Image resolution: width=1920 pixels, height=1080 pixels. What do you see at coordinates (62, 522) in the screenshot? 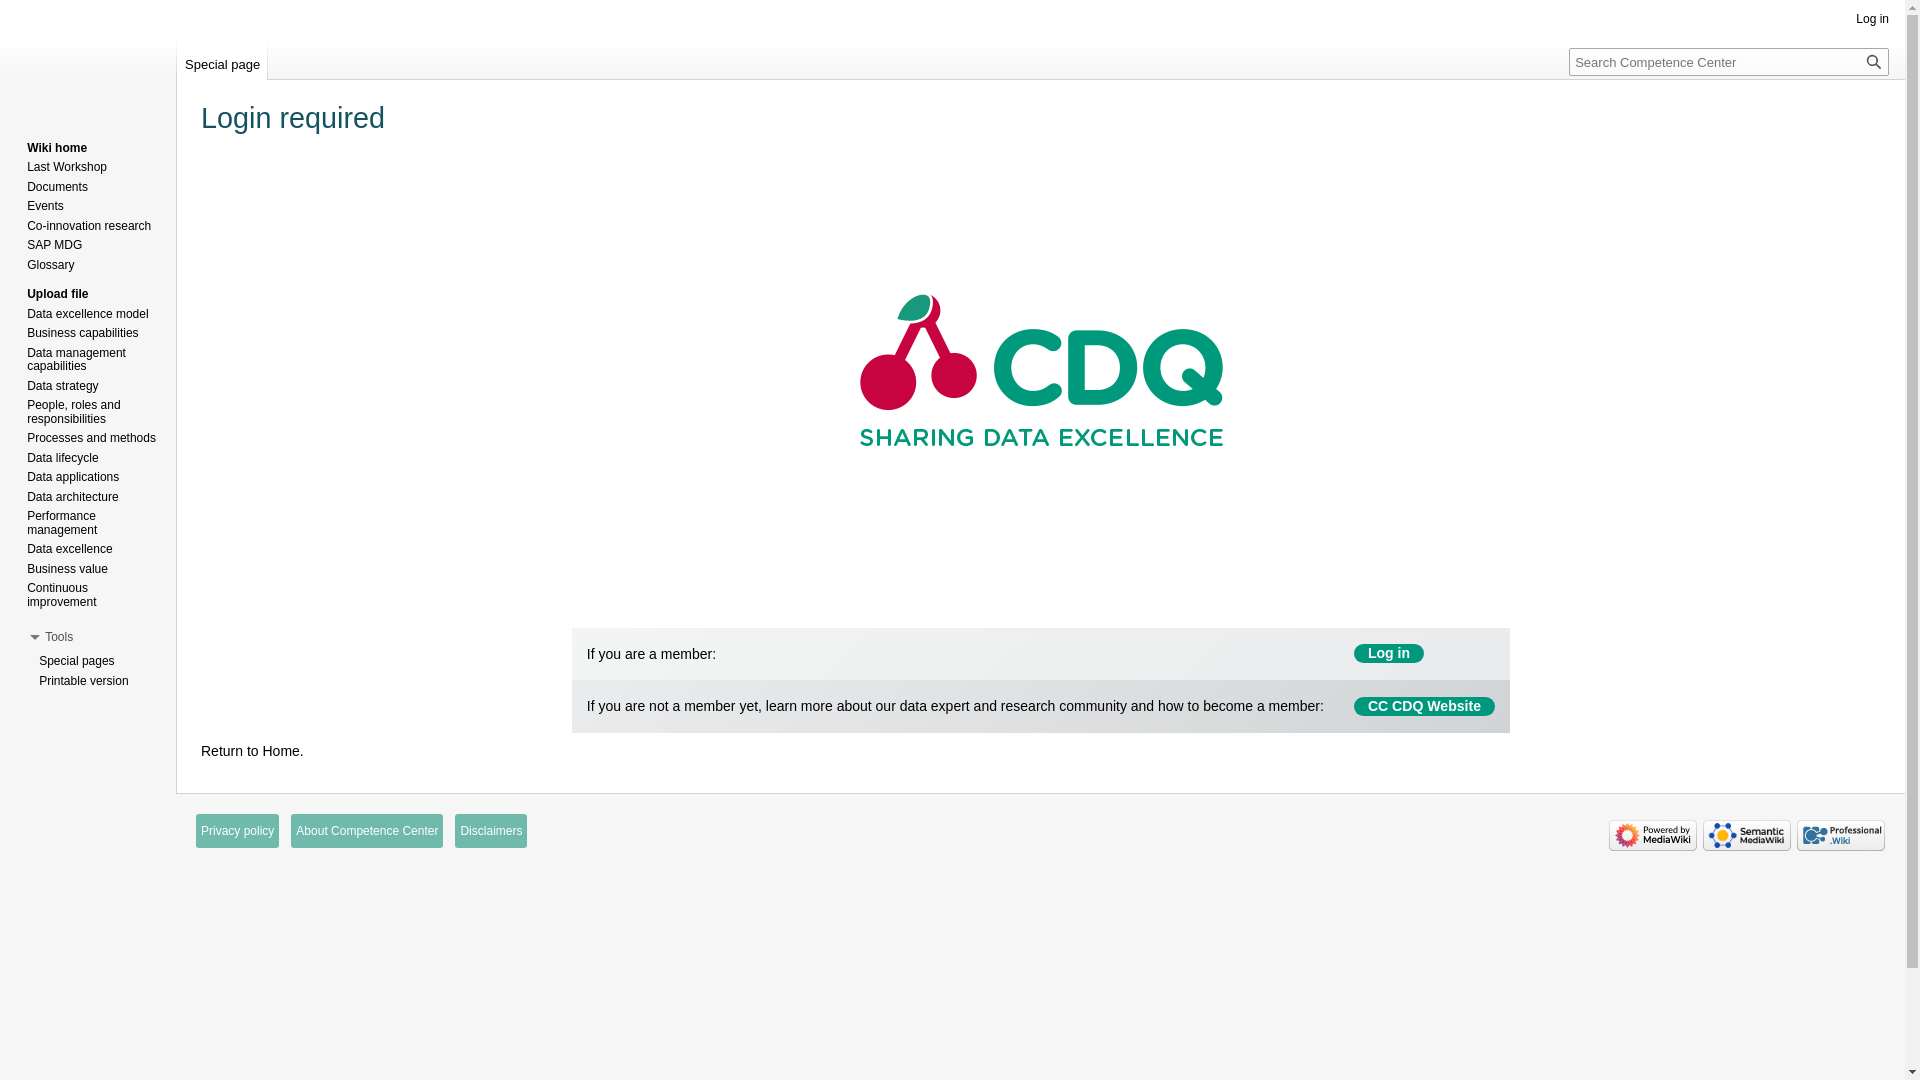
I see `Performance management` at bounding box center [62, 522].